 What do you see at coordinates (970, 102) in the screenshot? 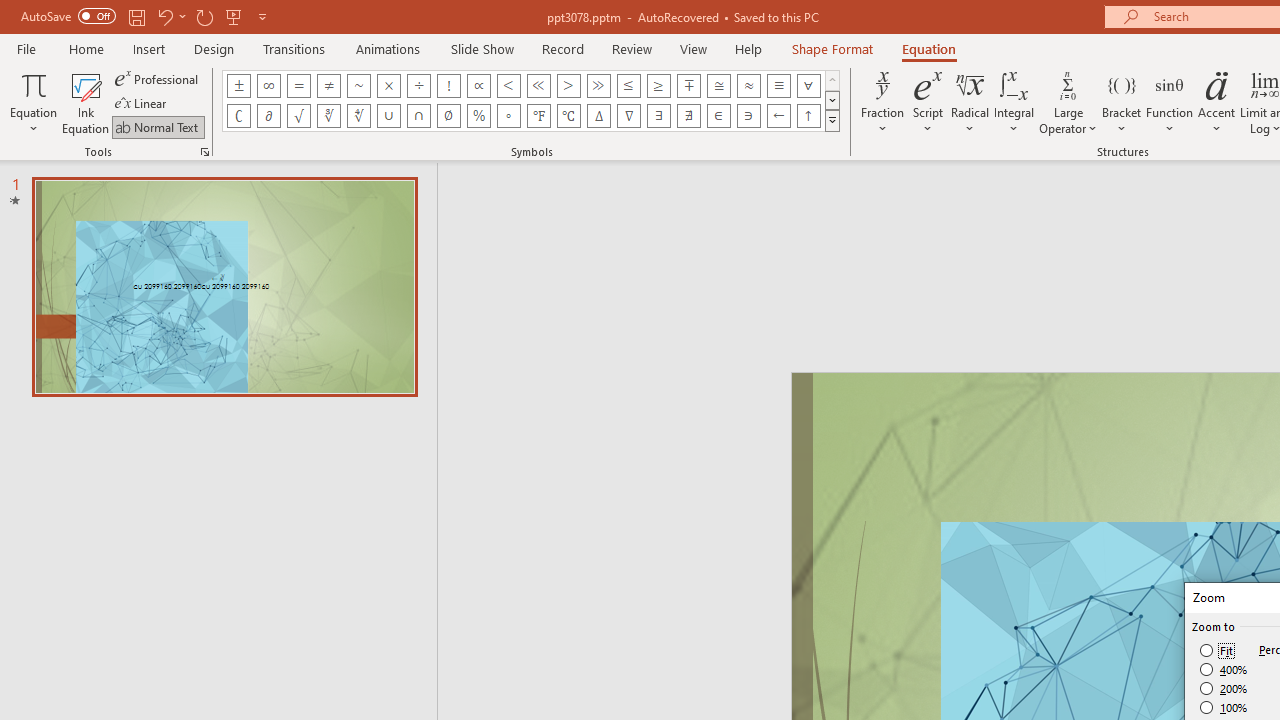
I see `Radical` at bounding box center [970, 102].